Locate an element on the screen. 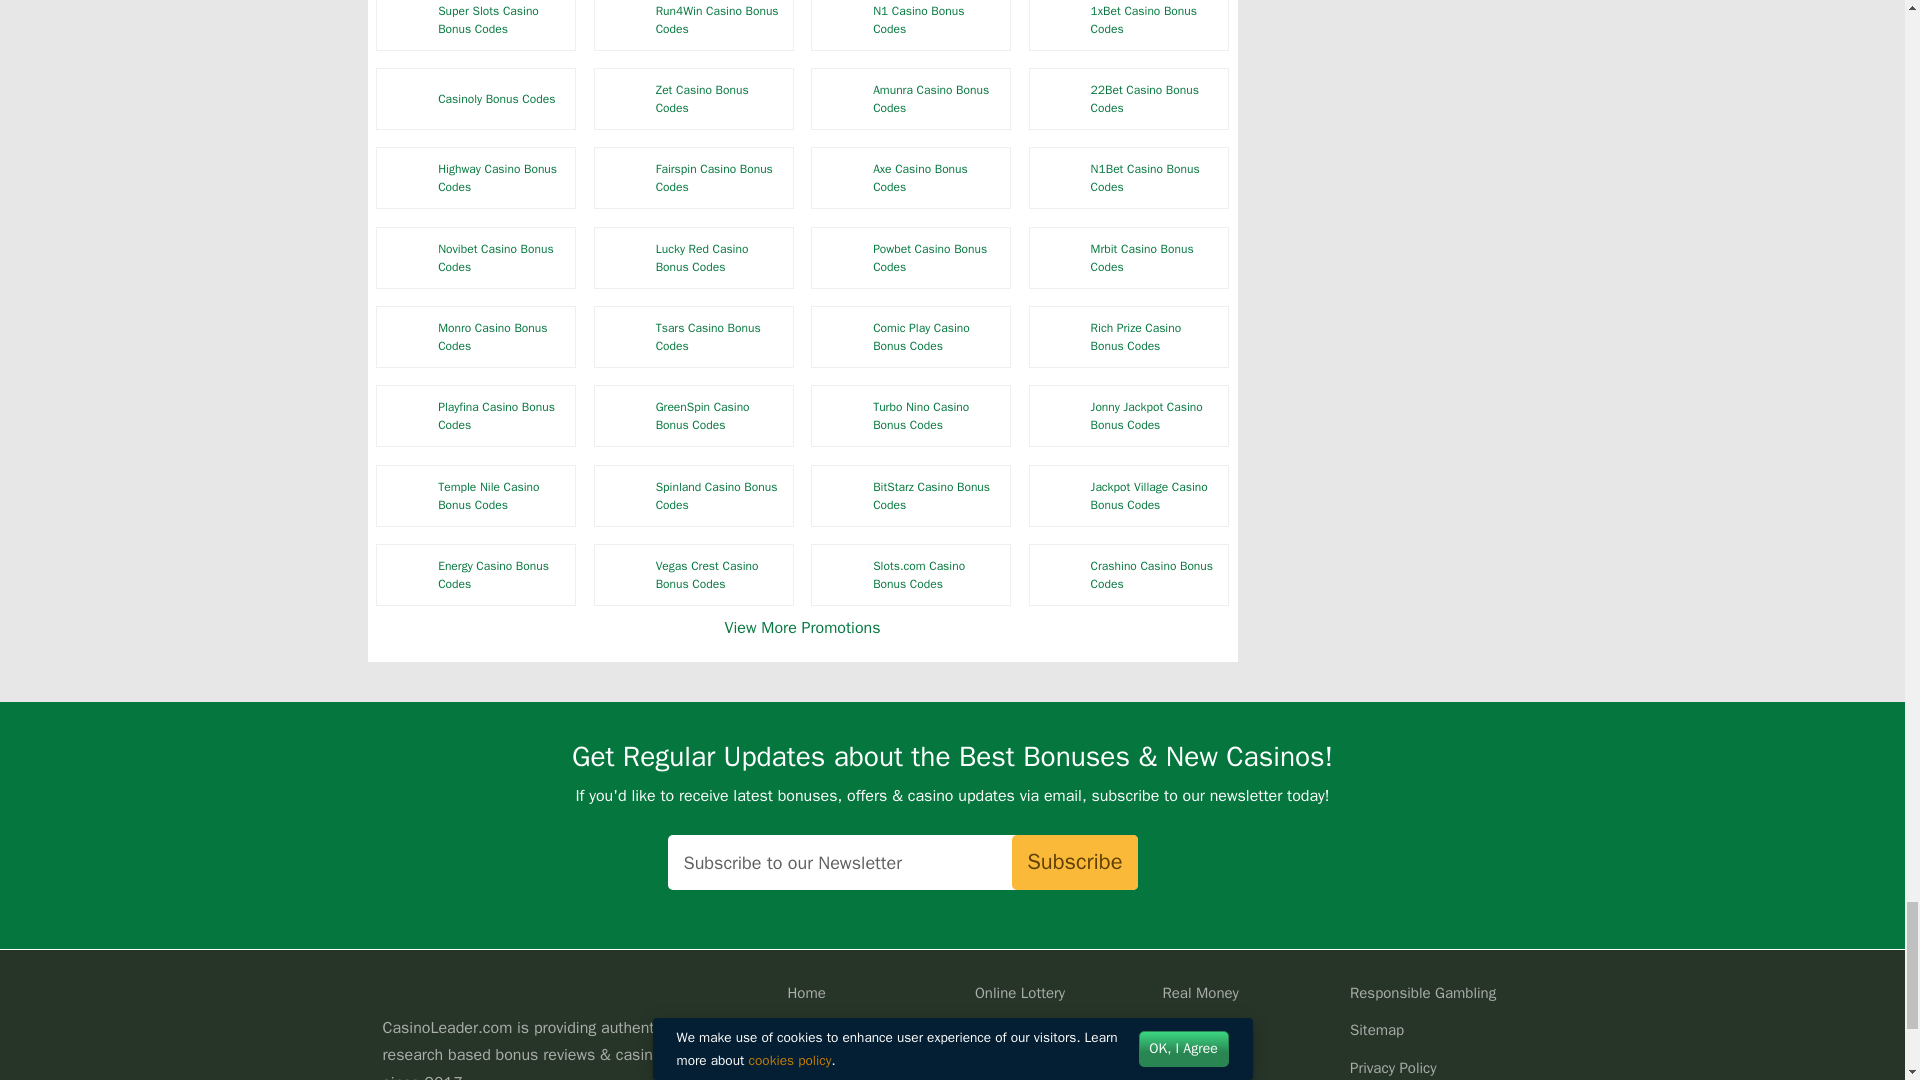 The height and width of the screenshot is (1080, 1920). N1Bet Casino is located at coordinates (1059, 178).